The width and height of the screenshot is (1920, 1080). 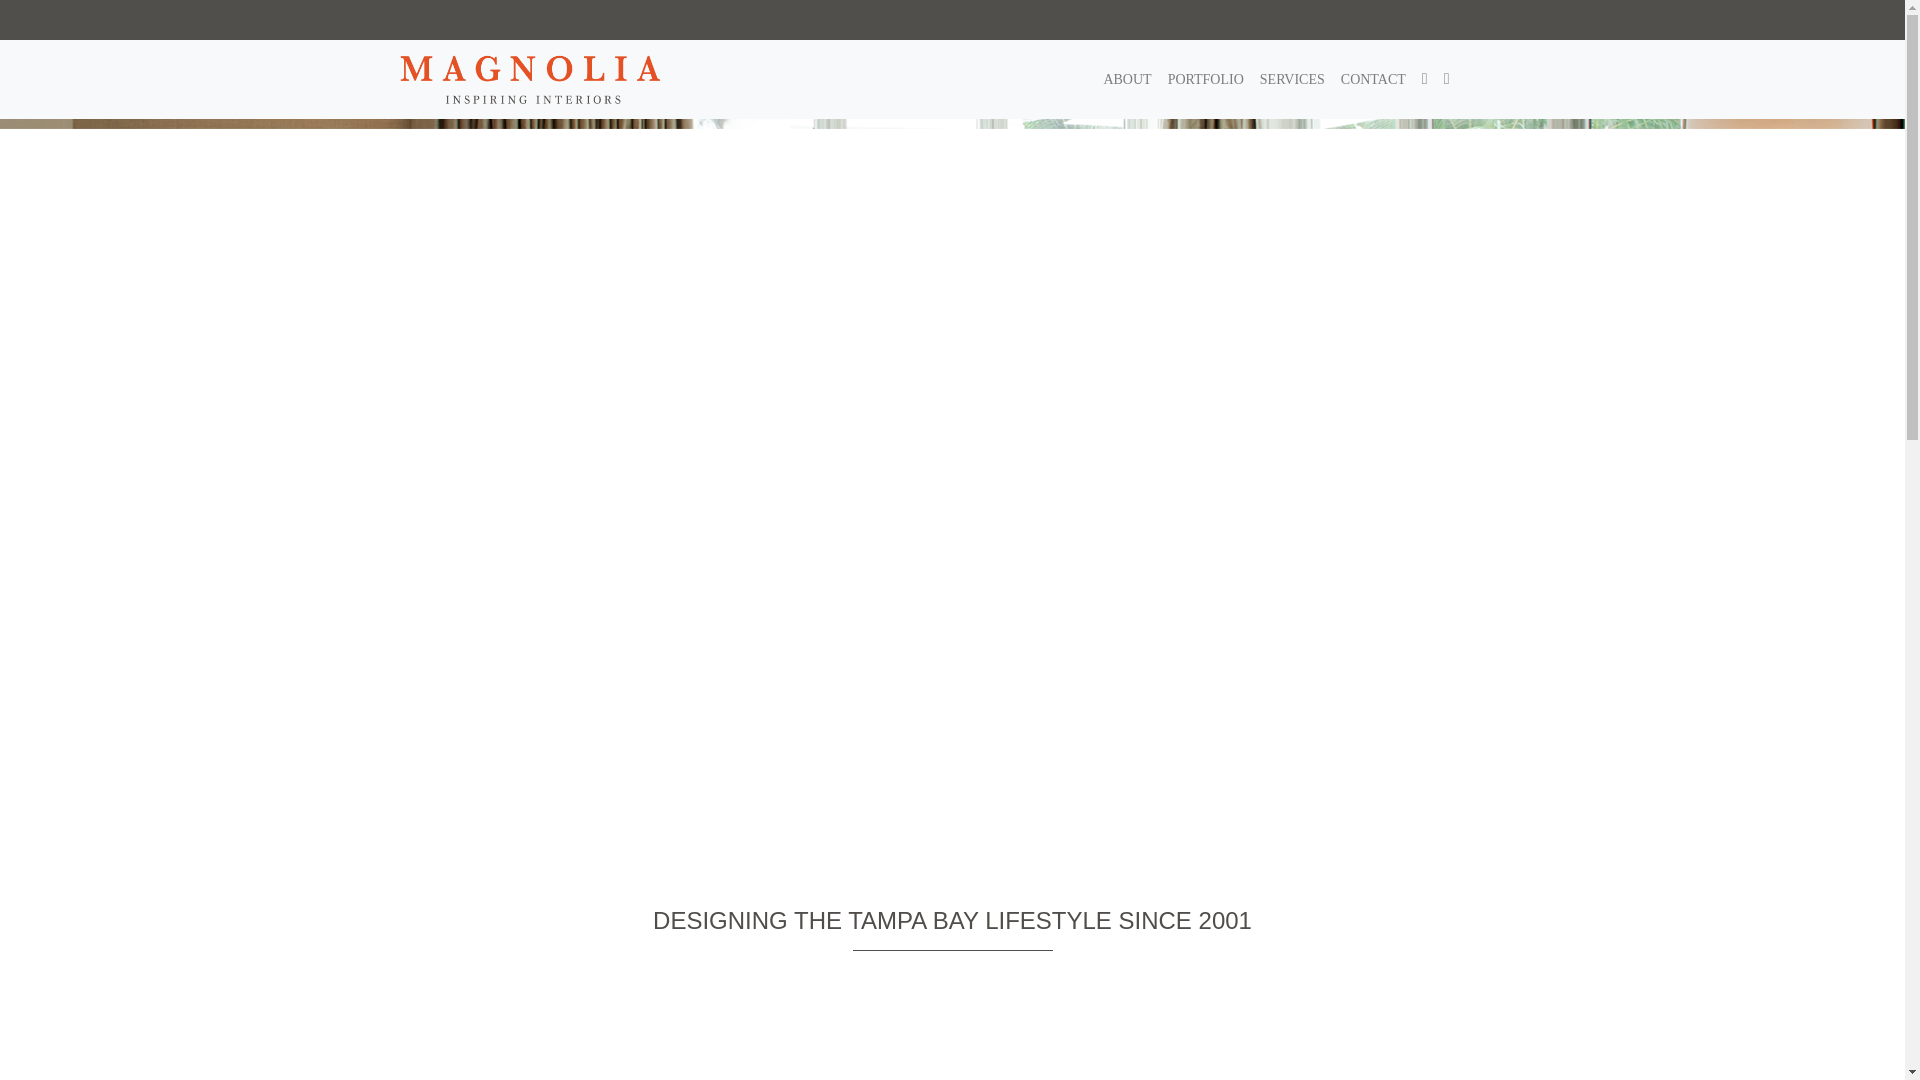 What do you see at coordinates (530, 79) in the screenshot?
I see `Magnolia Inspiring Interiors Home` at bounding box center [530, 79].